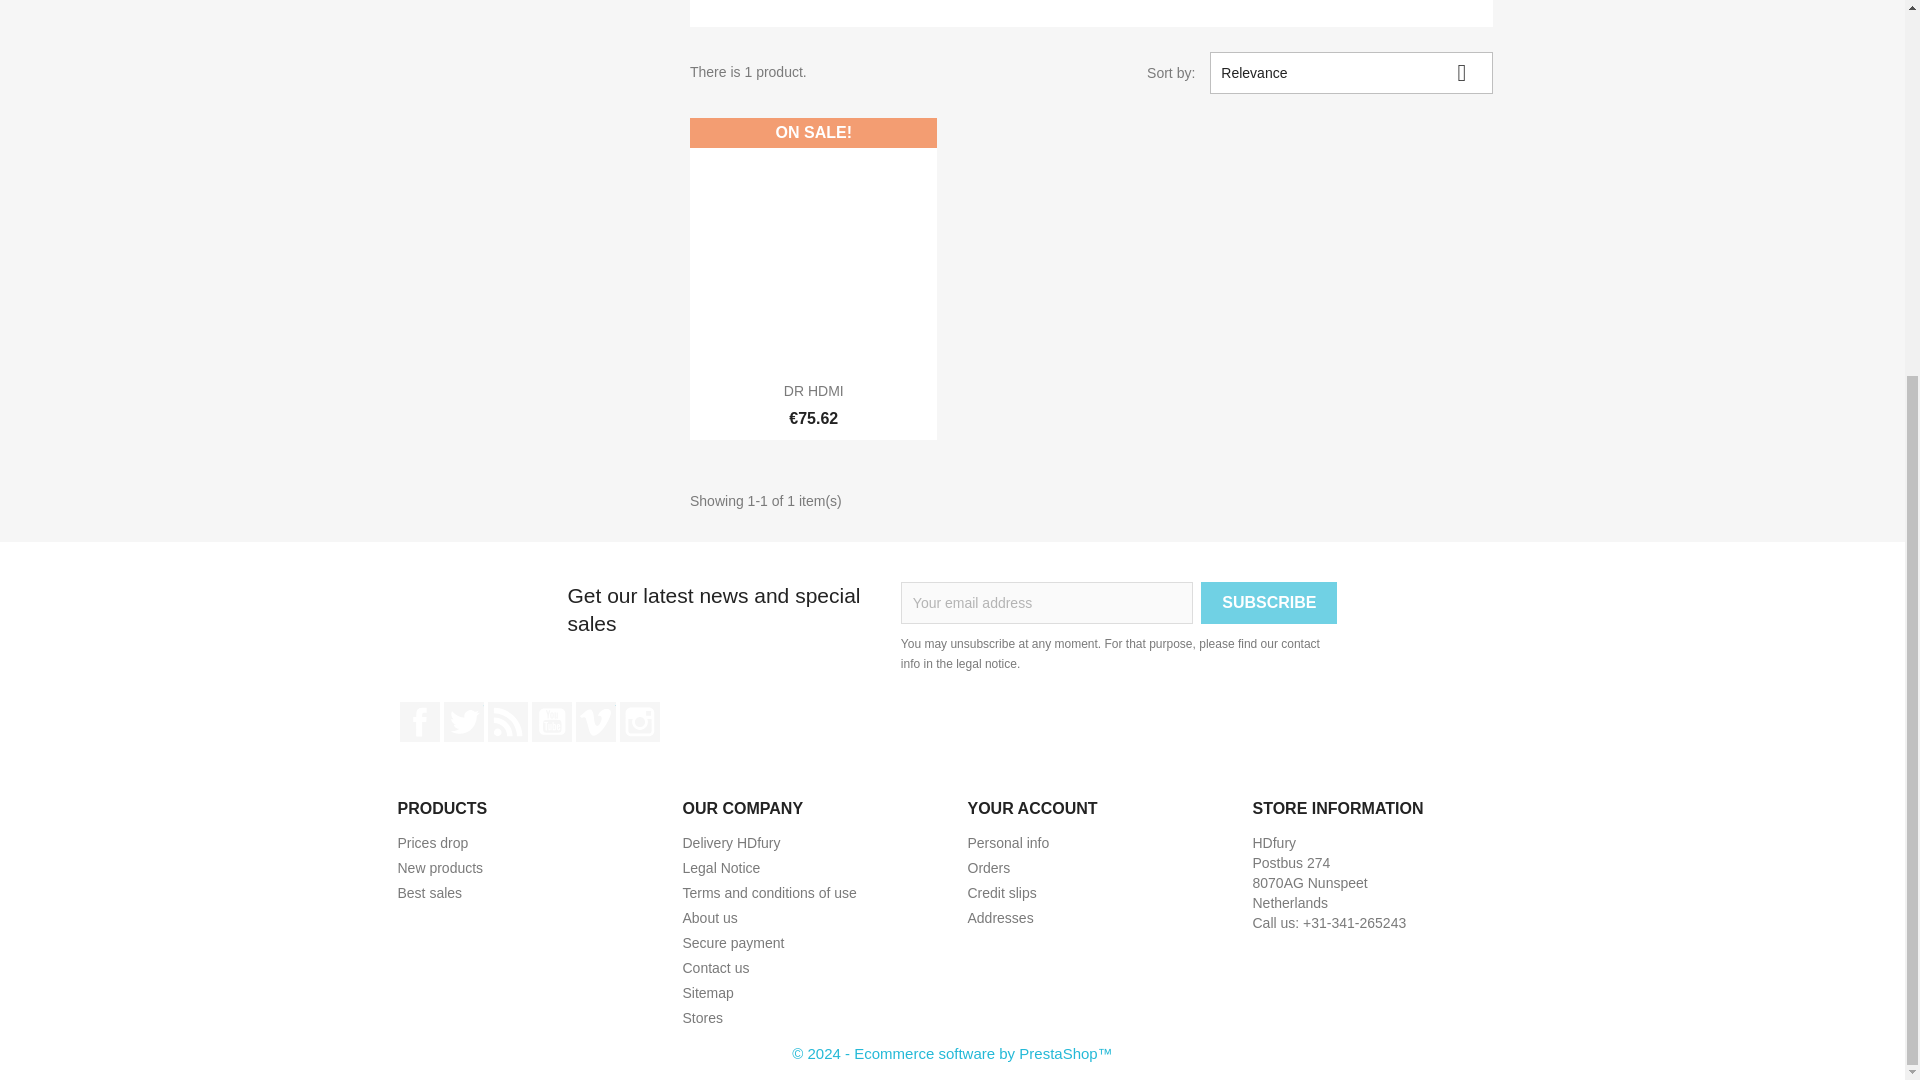  Describe the element at coordinates (707, 992) in the screenshot. I see `Lost ? Find what your are looking for` at that location.